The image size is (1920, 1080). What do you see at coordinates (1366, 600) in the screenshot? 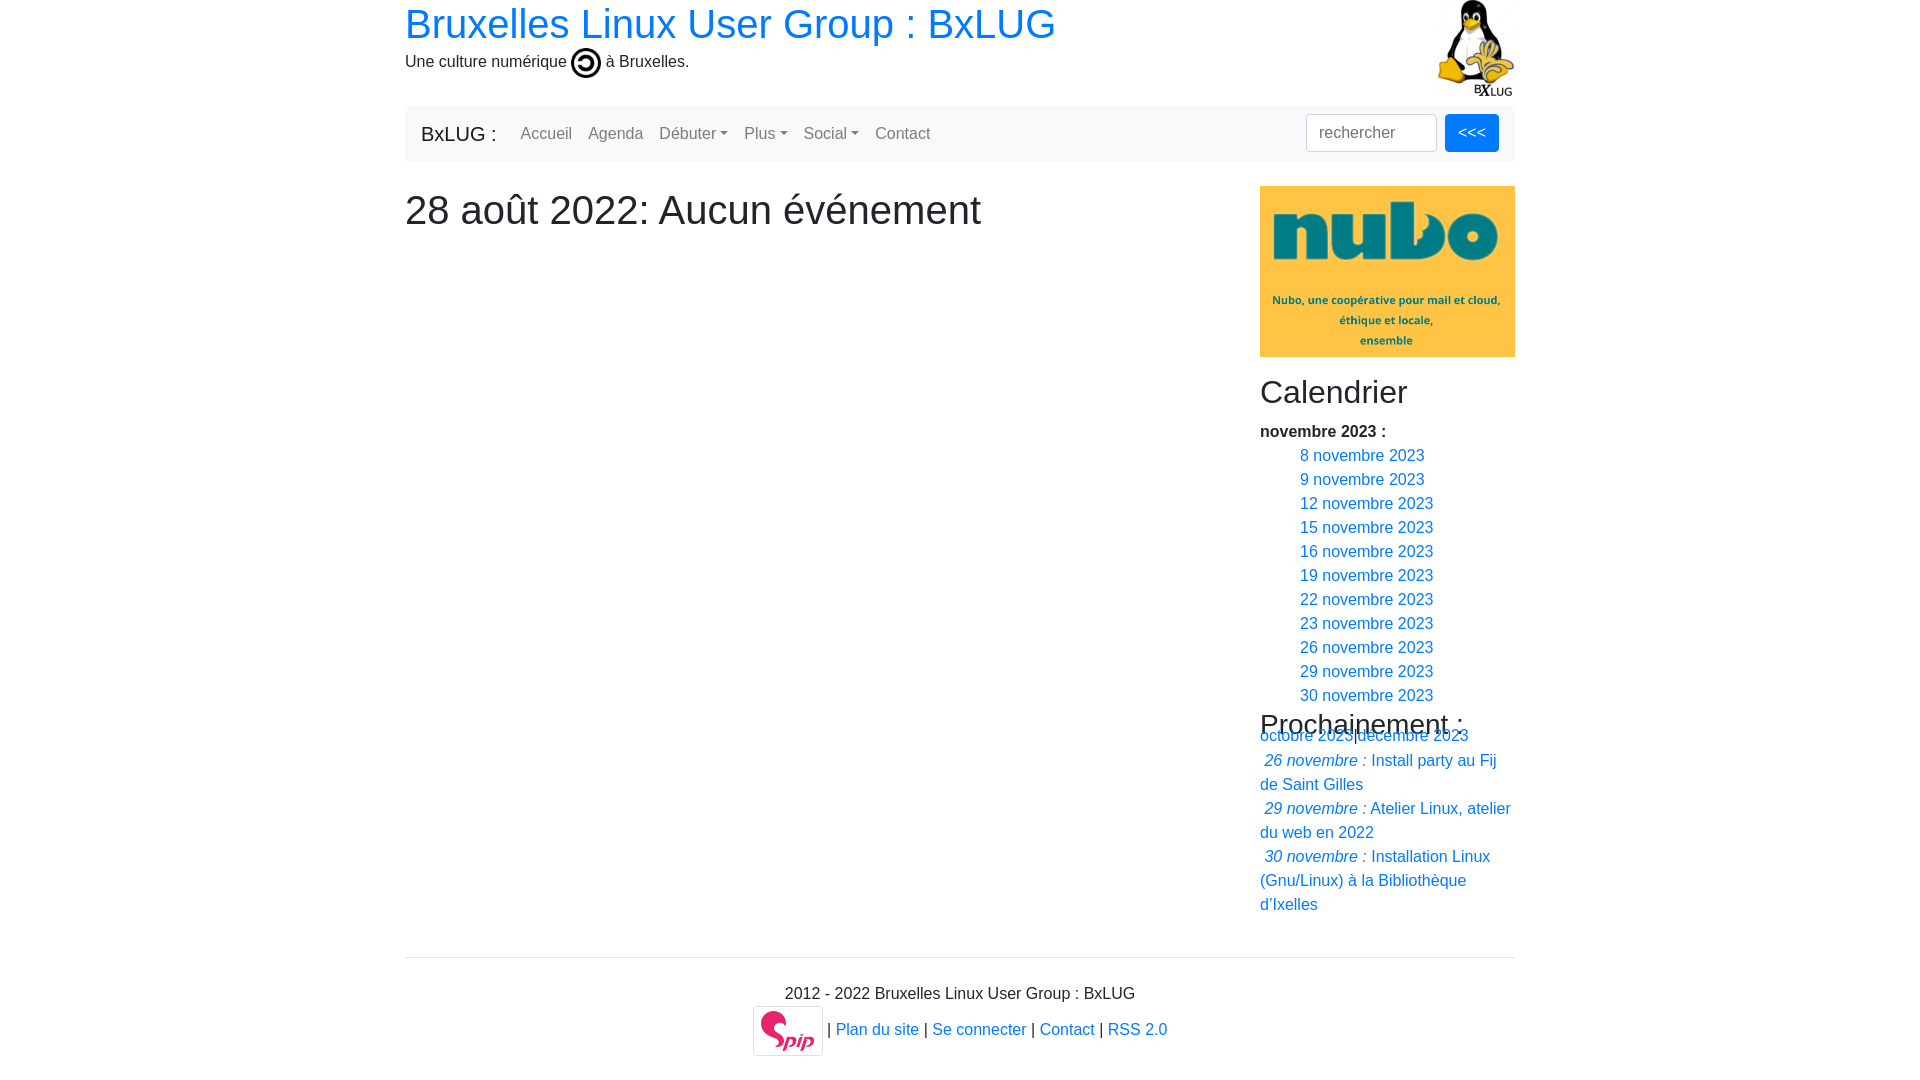
I see `22 novembre 2023` at bounding box center [1366, 600].